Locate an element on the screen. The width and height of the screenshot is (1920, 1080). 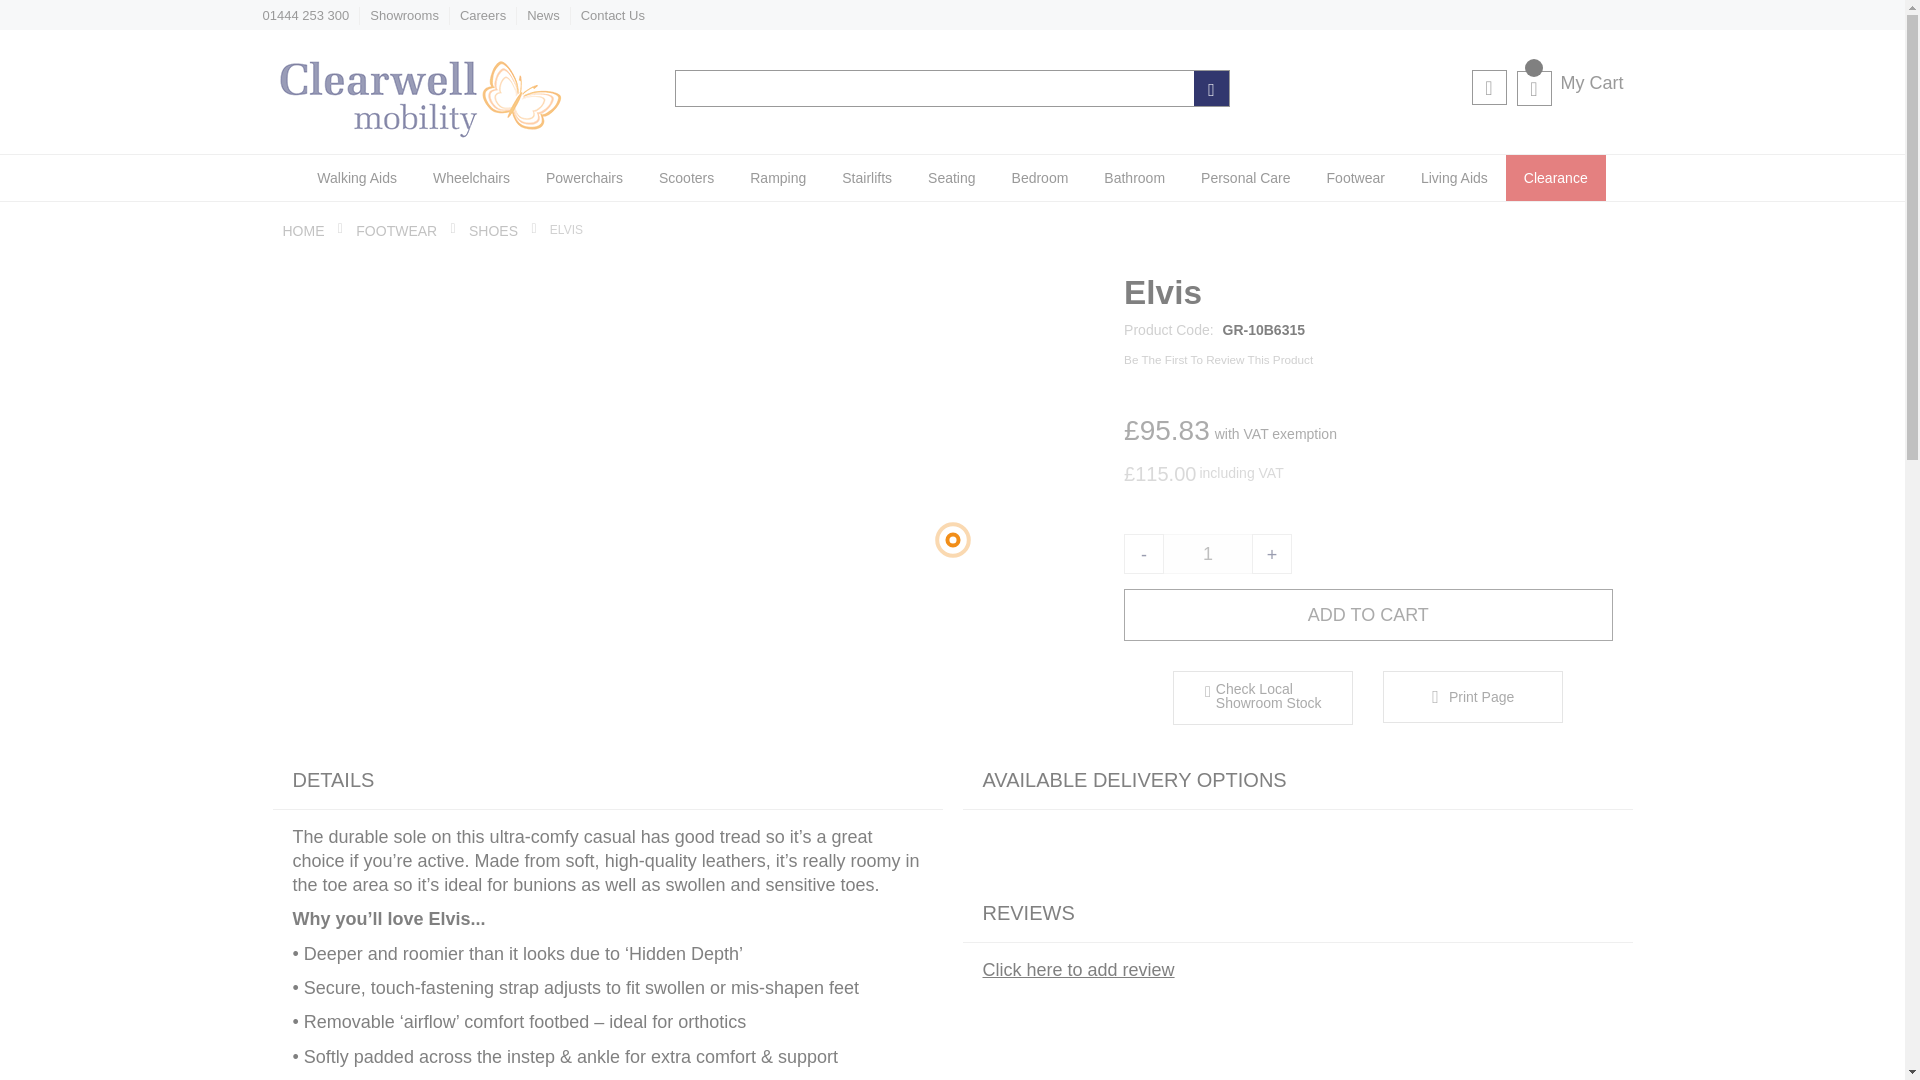
Search is located at coordinates (1211, 88).